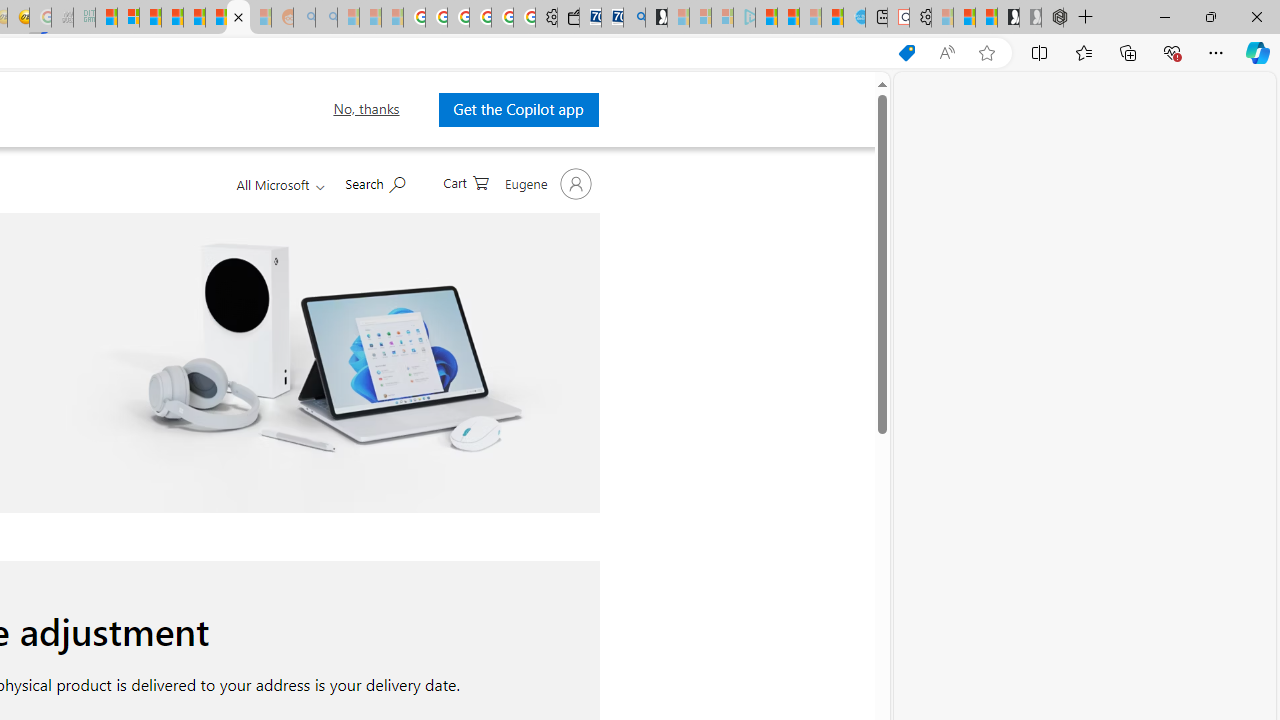 The width and height of the screenshot is (1280, 720). Describe the element at coordinates (634, 18) in the screenshot. I see `Bing Real Estate - Home sales and rental listings` at that location.